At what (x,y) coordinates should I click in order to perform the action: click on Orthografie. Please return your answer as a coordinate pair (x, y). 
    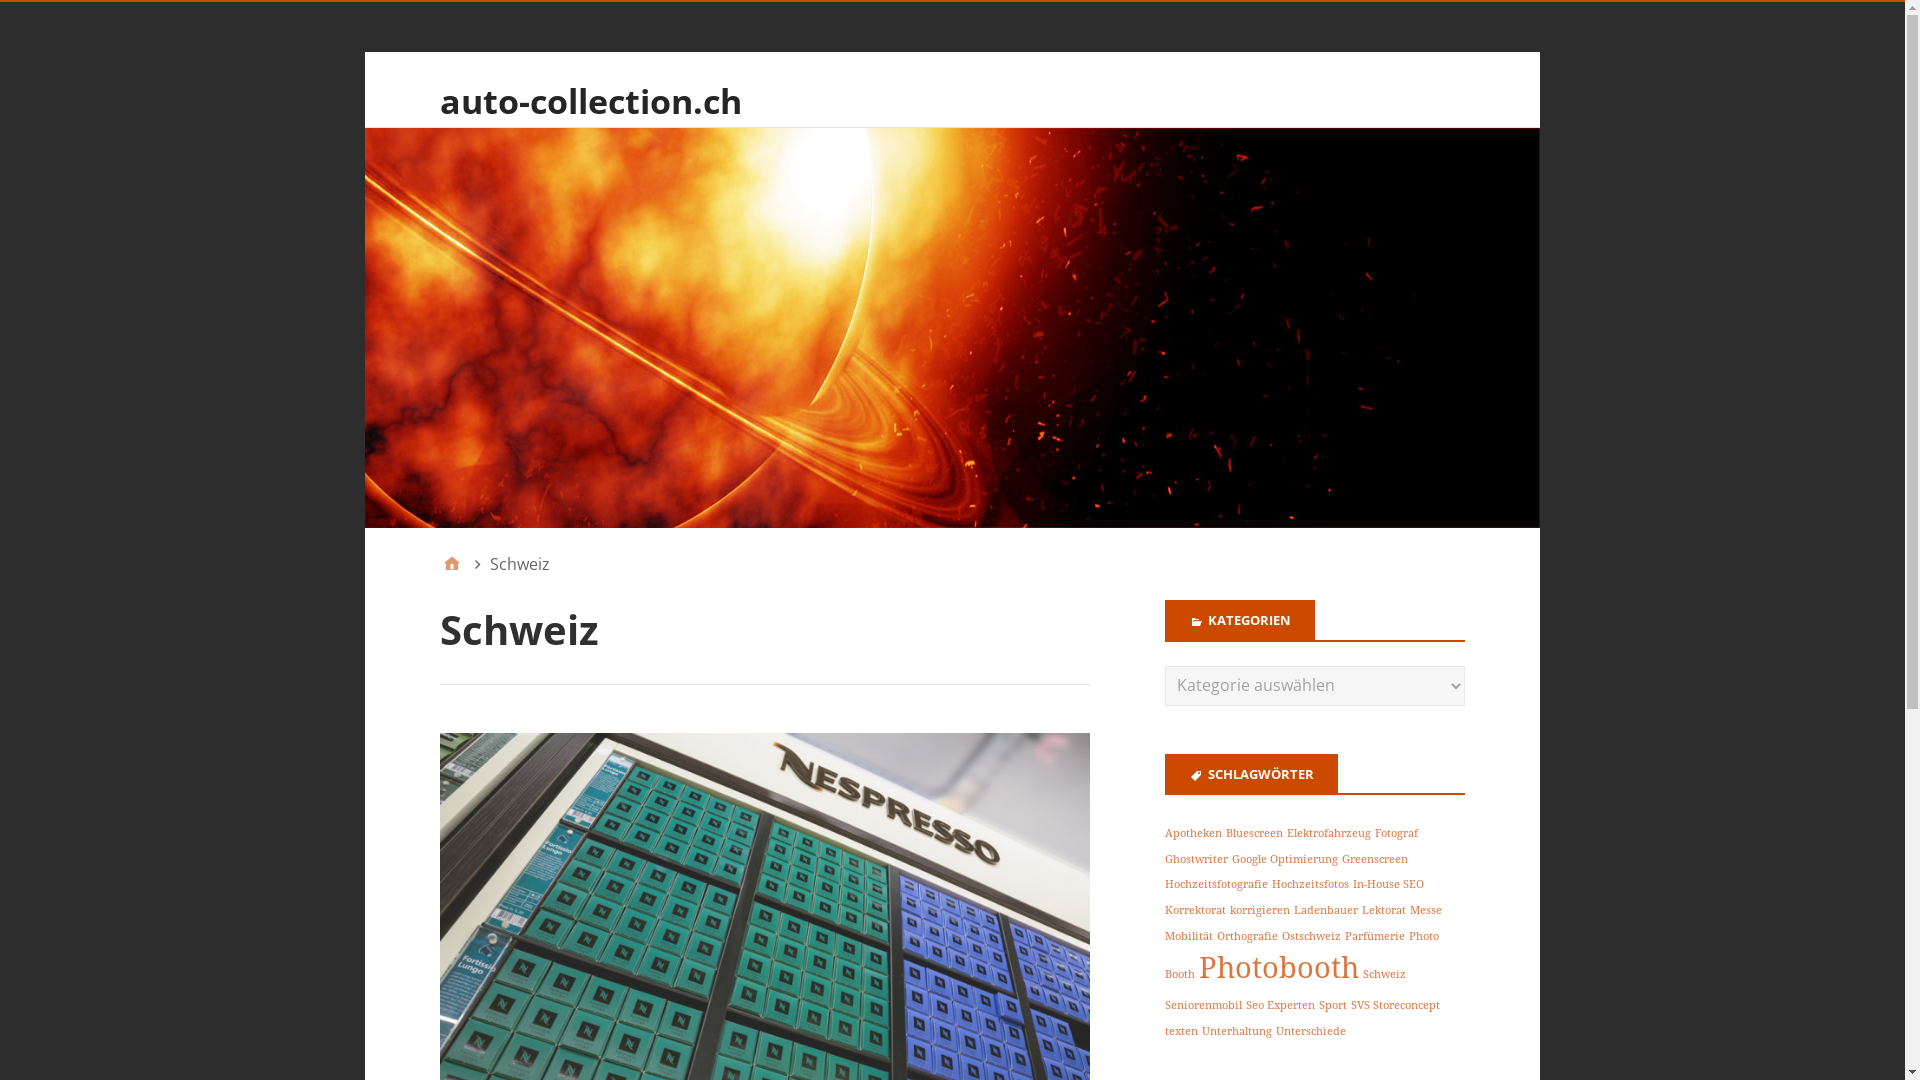
    Looking at the image, I should click on (1248, 936).